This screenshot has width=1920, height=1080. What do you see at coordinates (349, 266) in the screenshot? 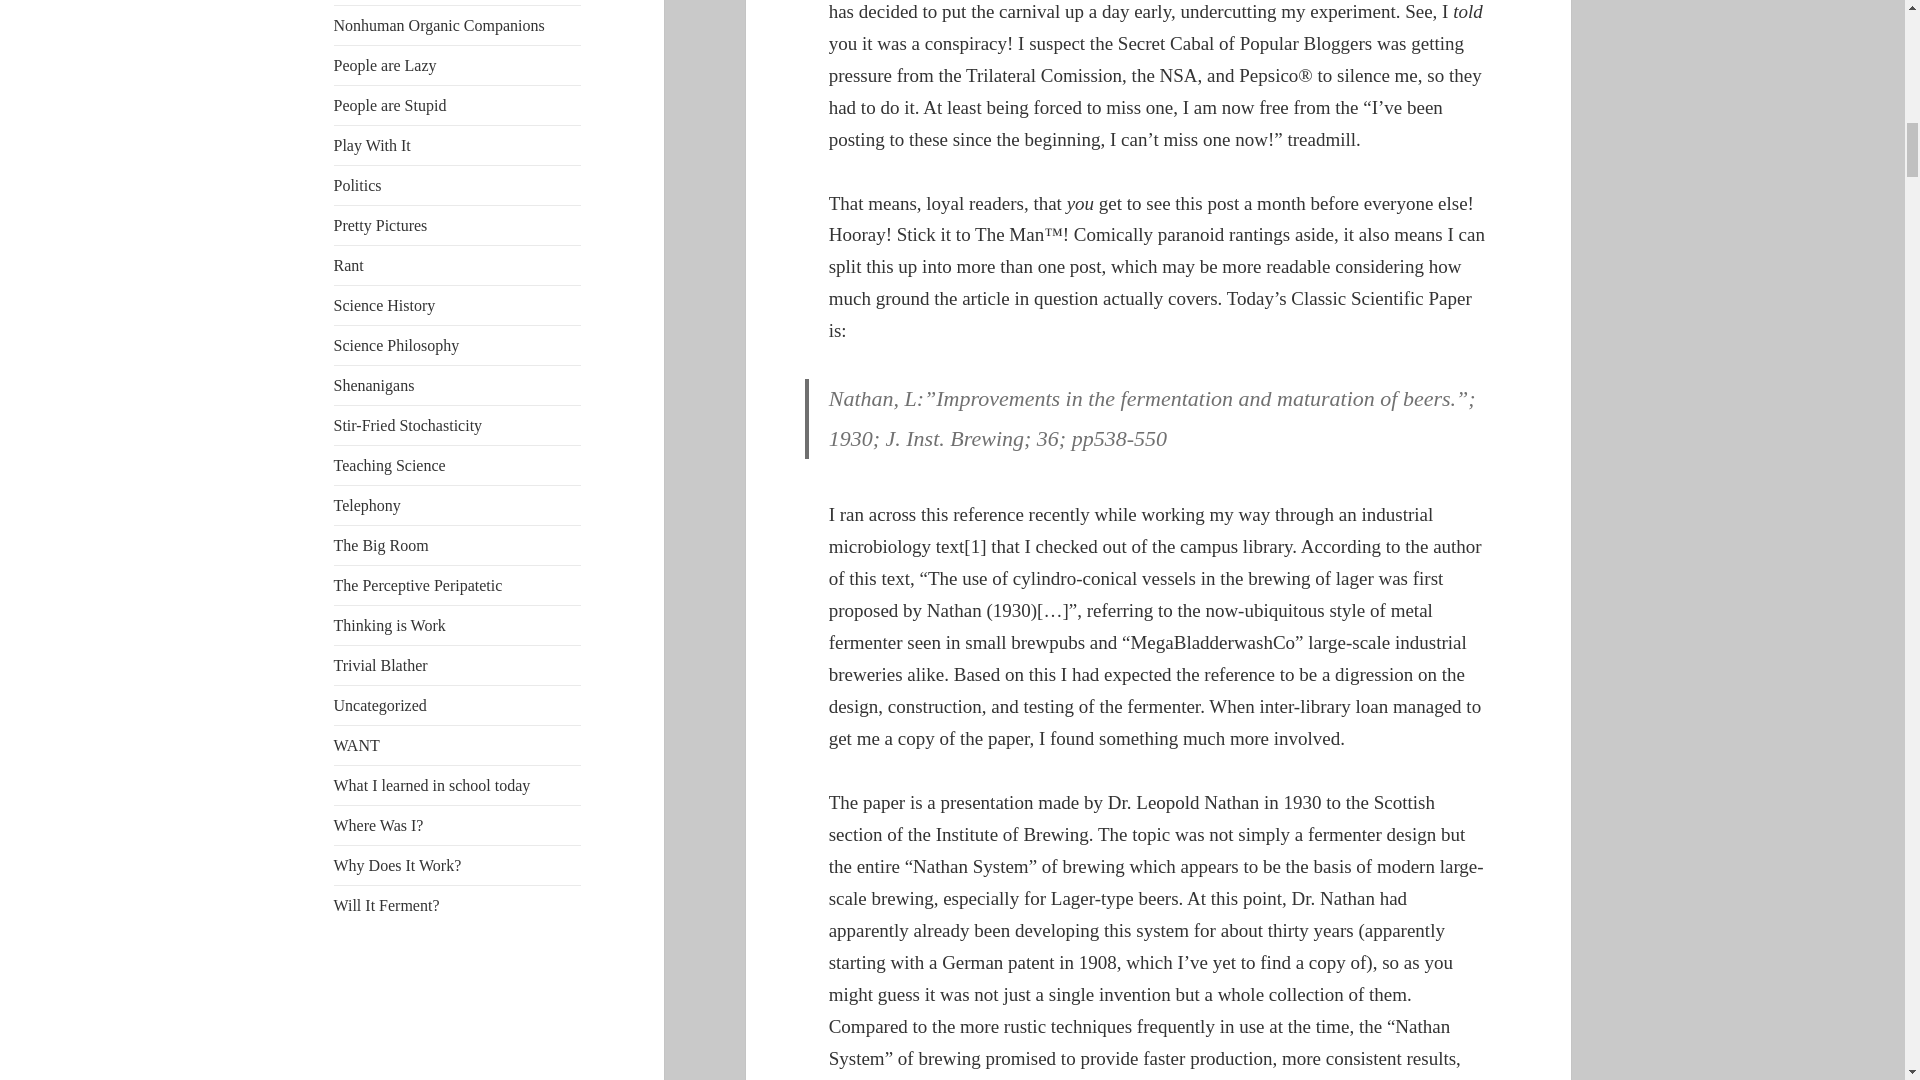
I see `Rant` at bounding box center [349, 266].